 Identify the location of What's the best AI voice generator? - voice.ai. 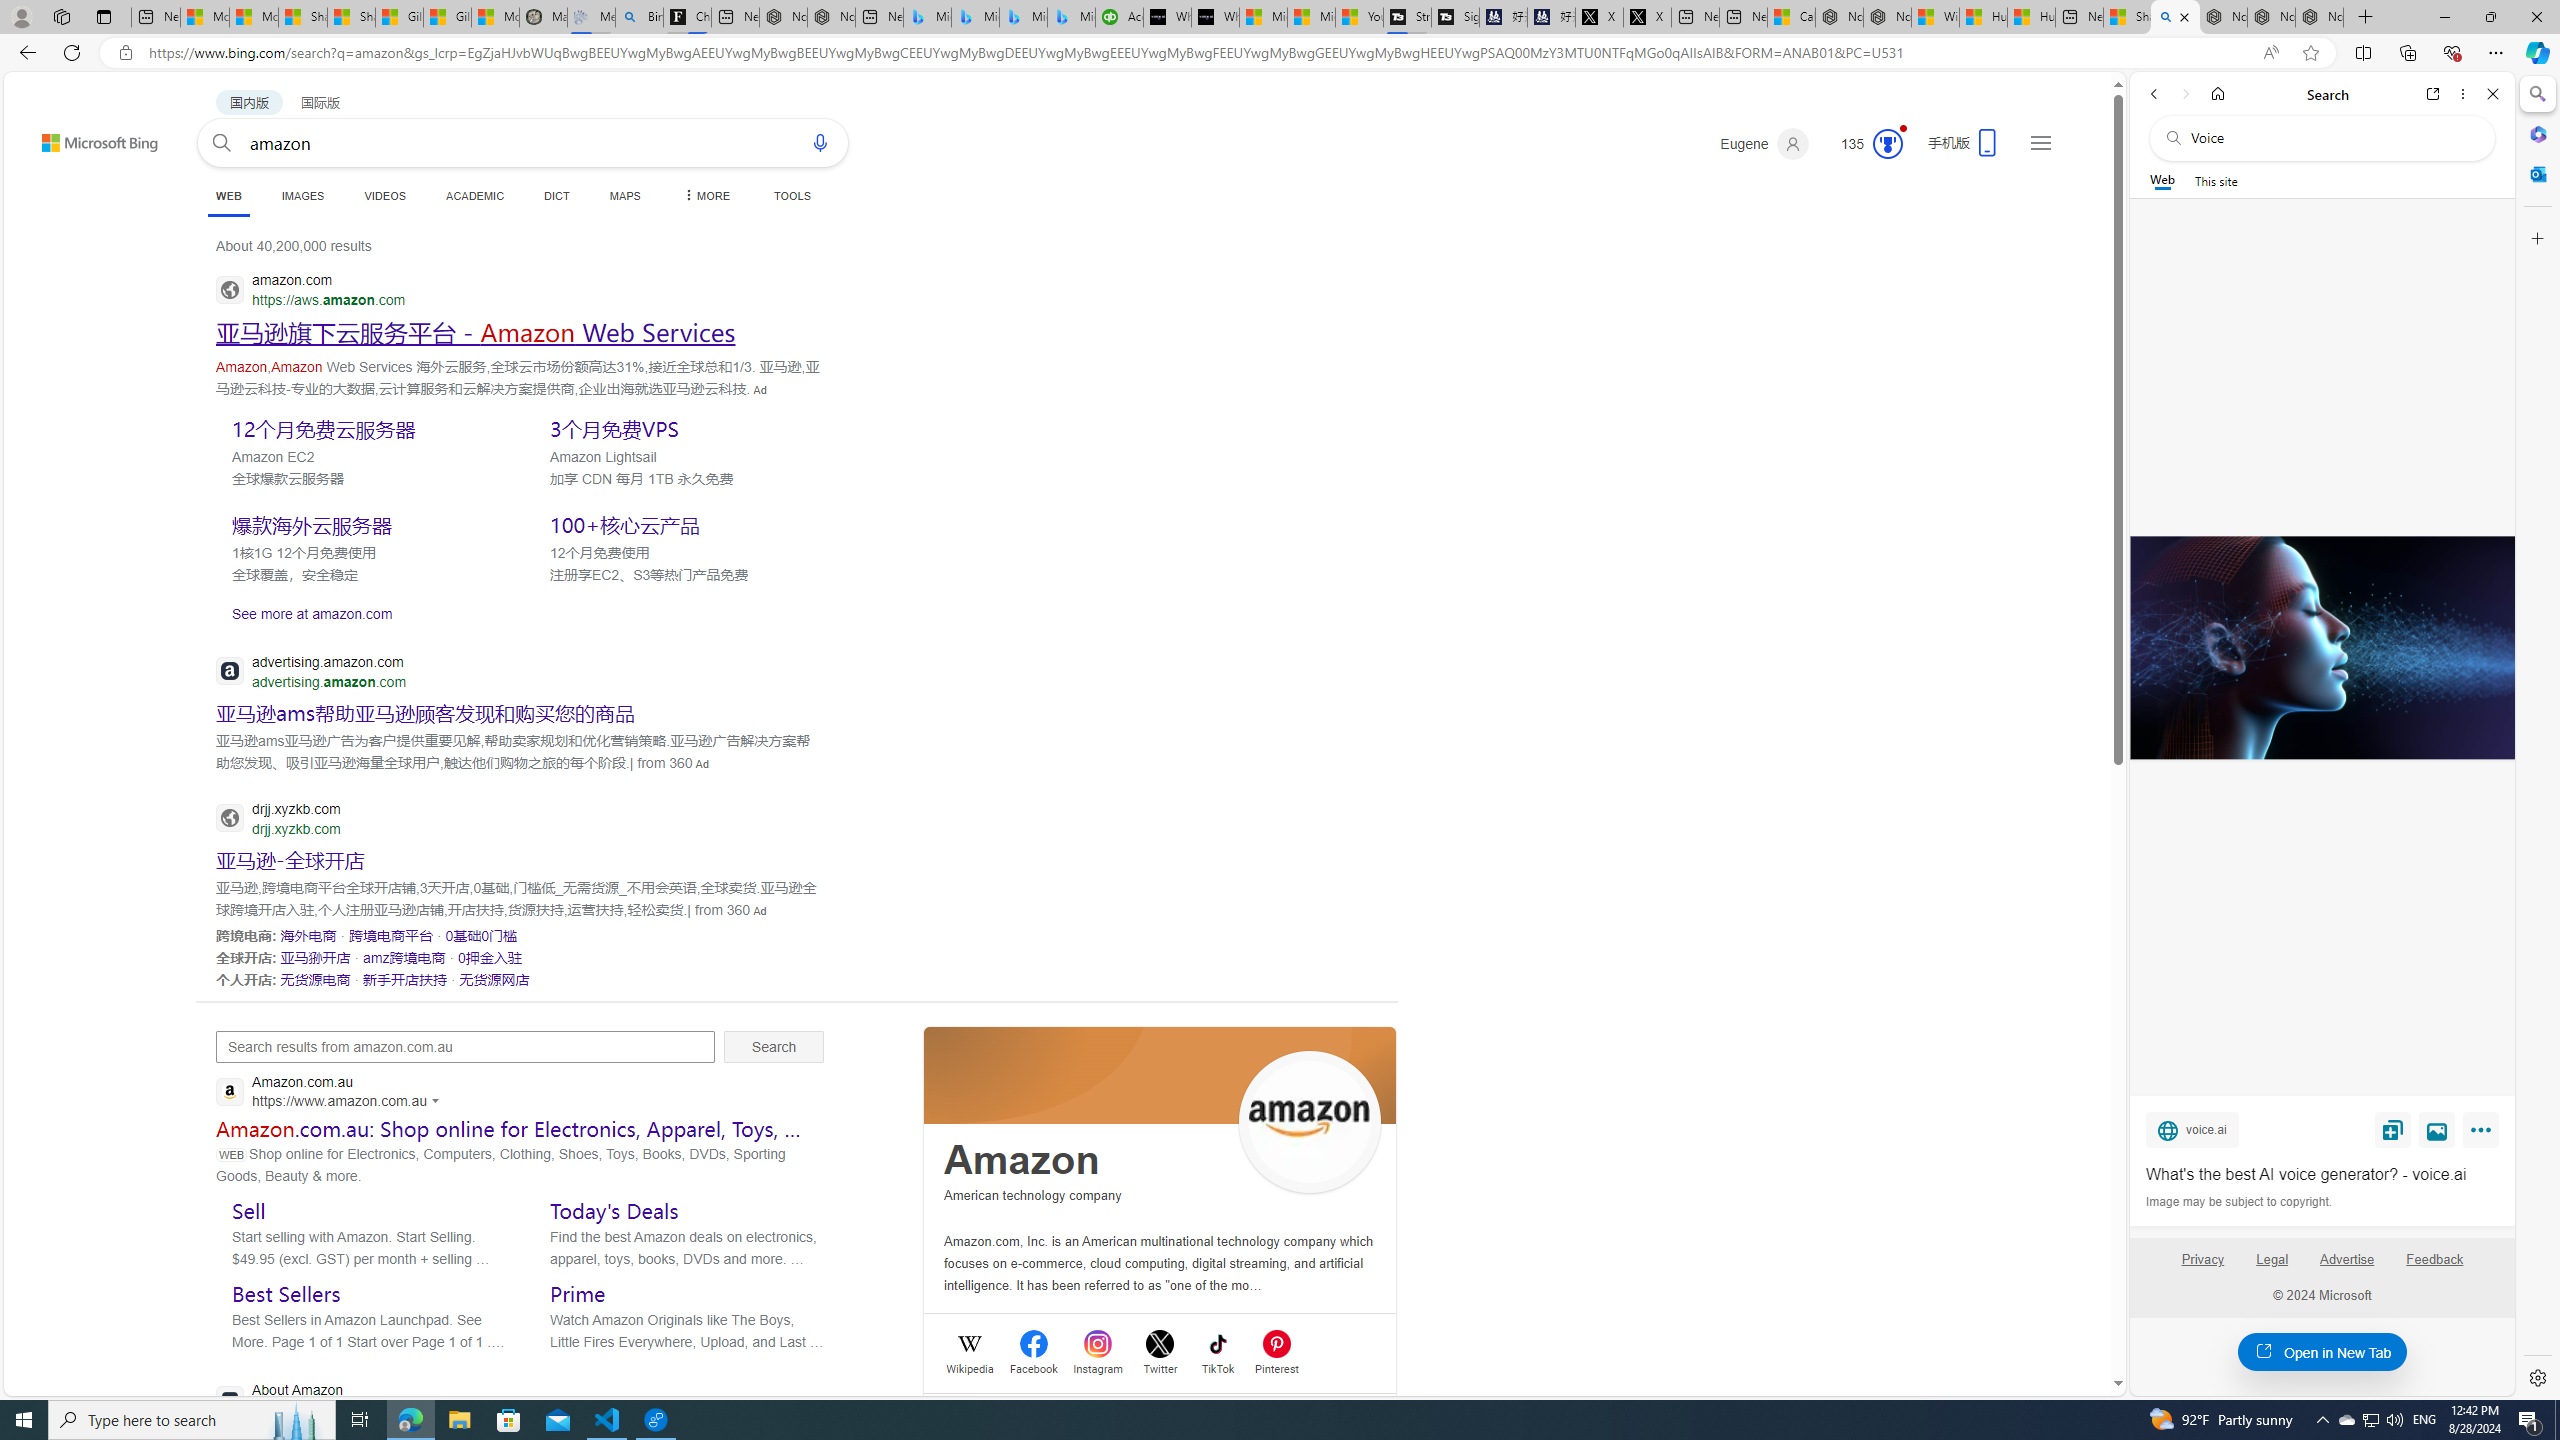
(2322, 1174).